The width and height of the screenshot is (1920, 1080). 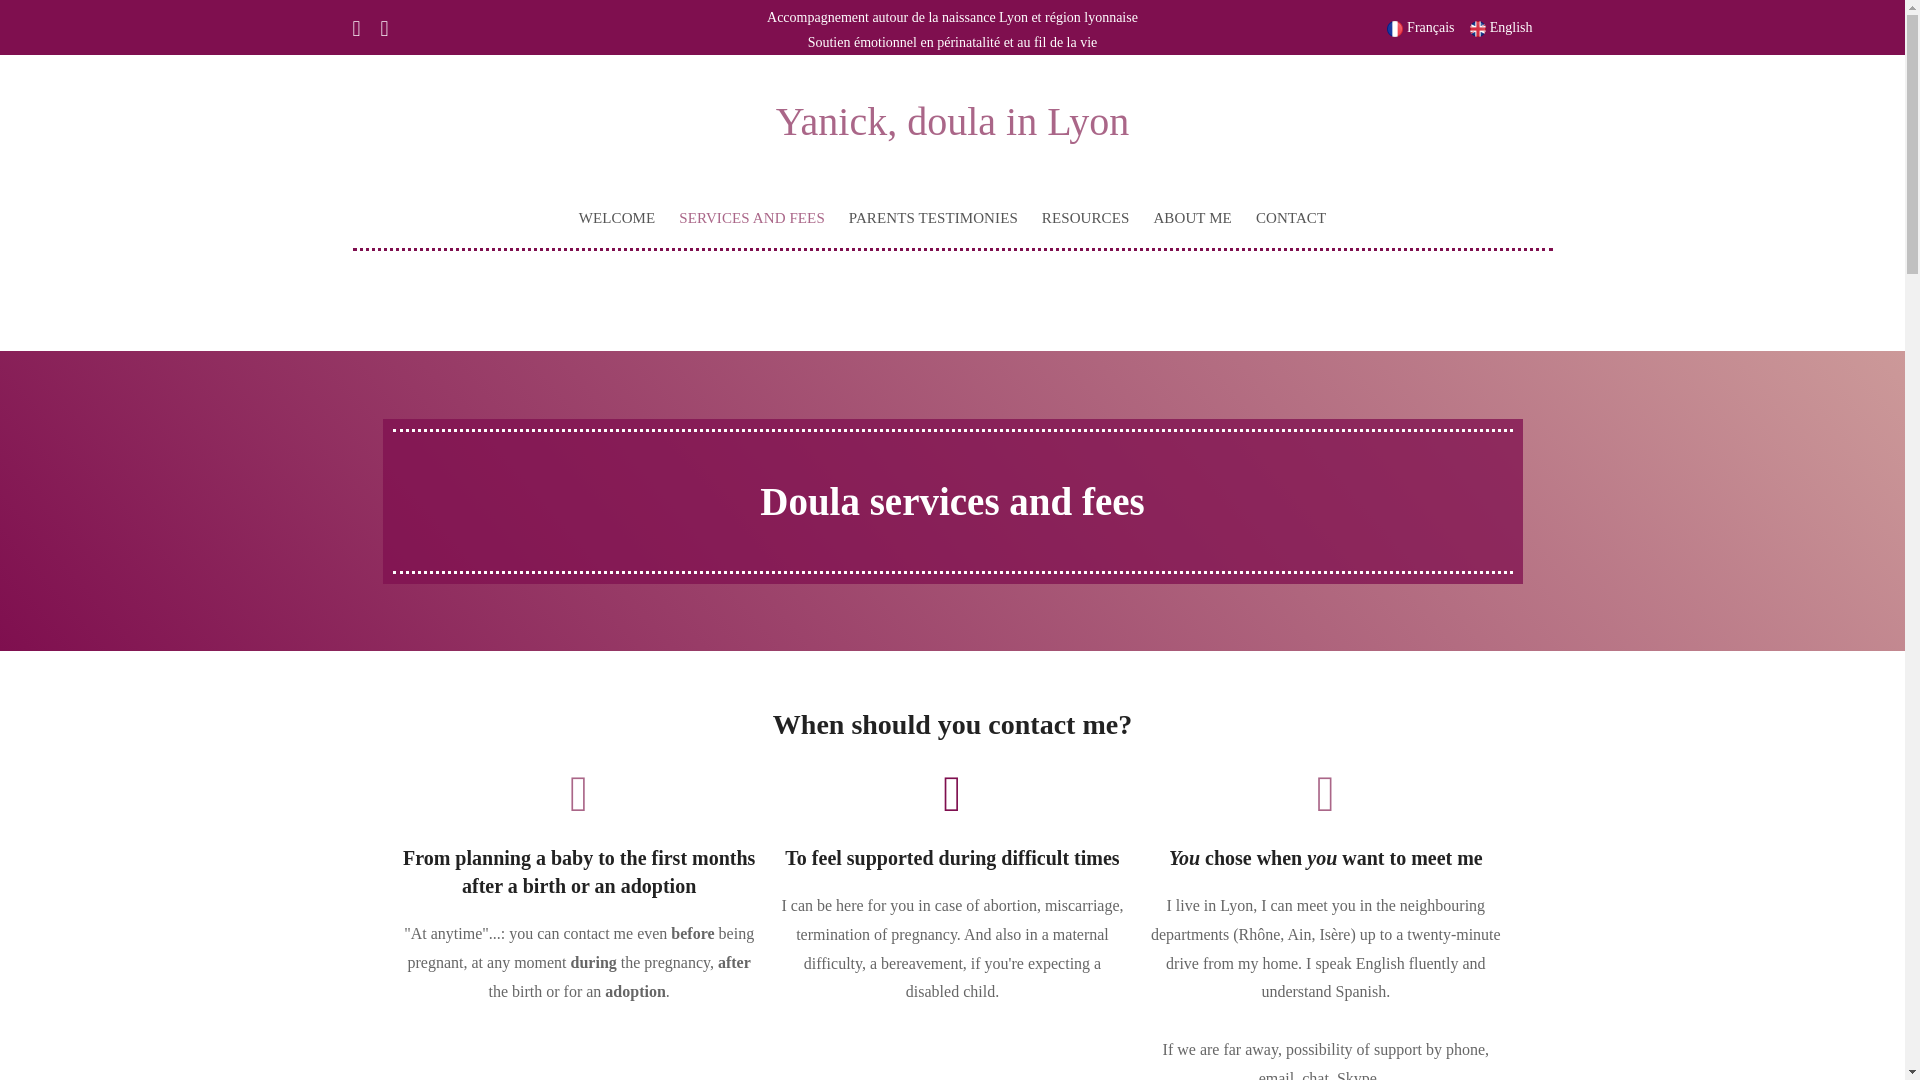 What do you see at coordinates (1501, 27) in the screenshot?
I see `English` at bounding box center [1501, 27].